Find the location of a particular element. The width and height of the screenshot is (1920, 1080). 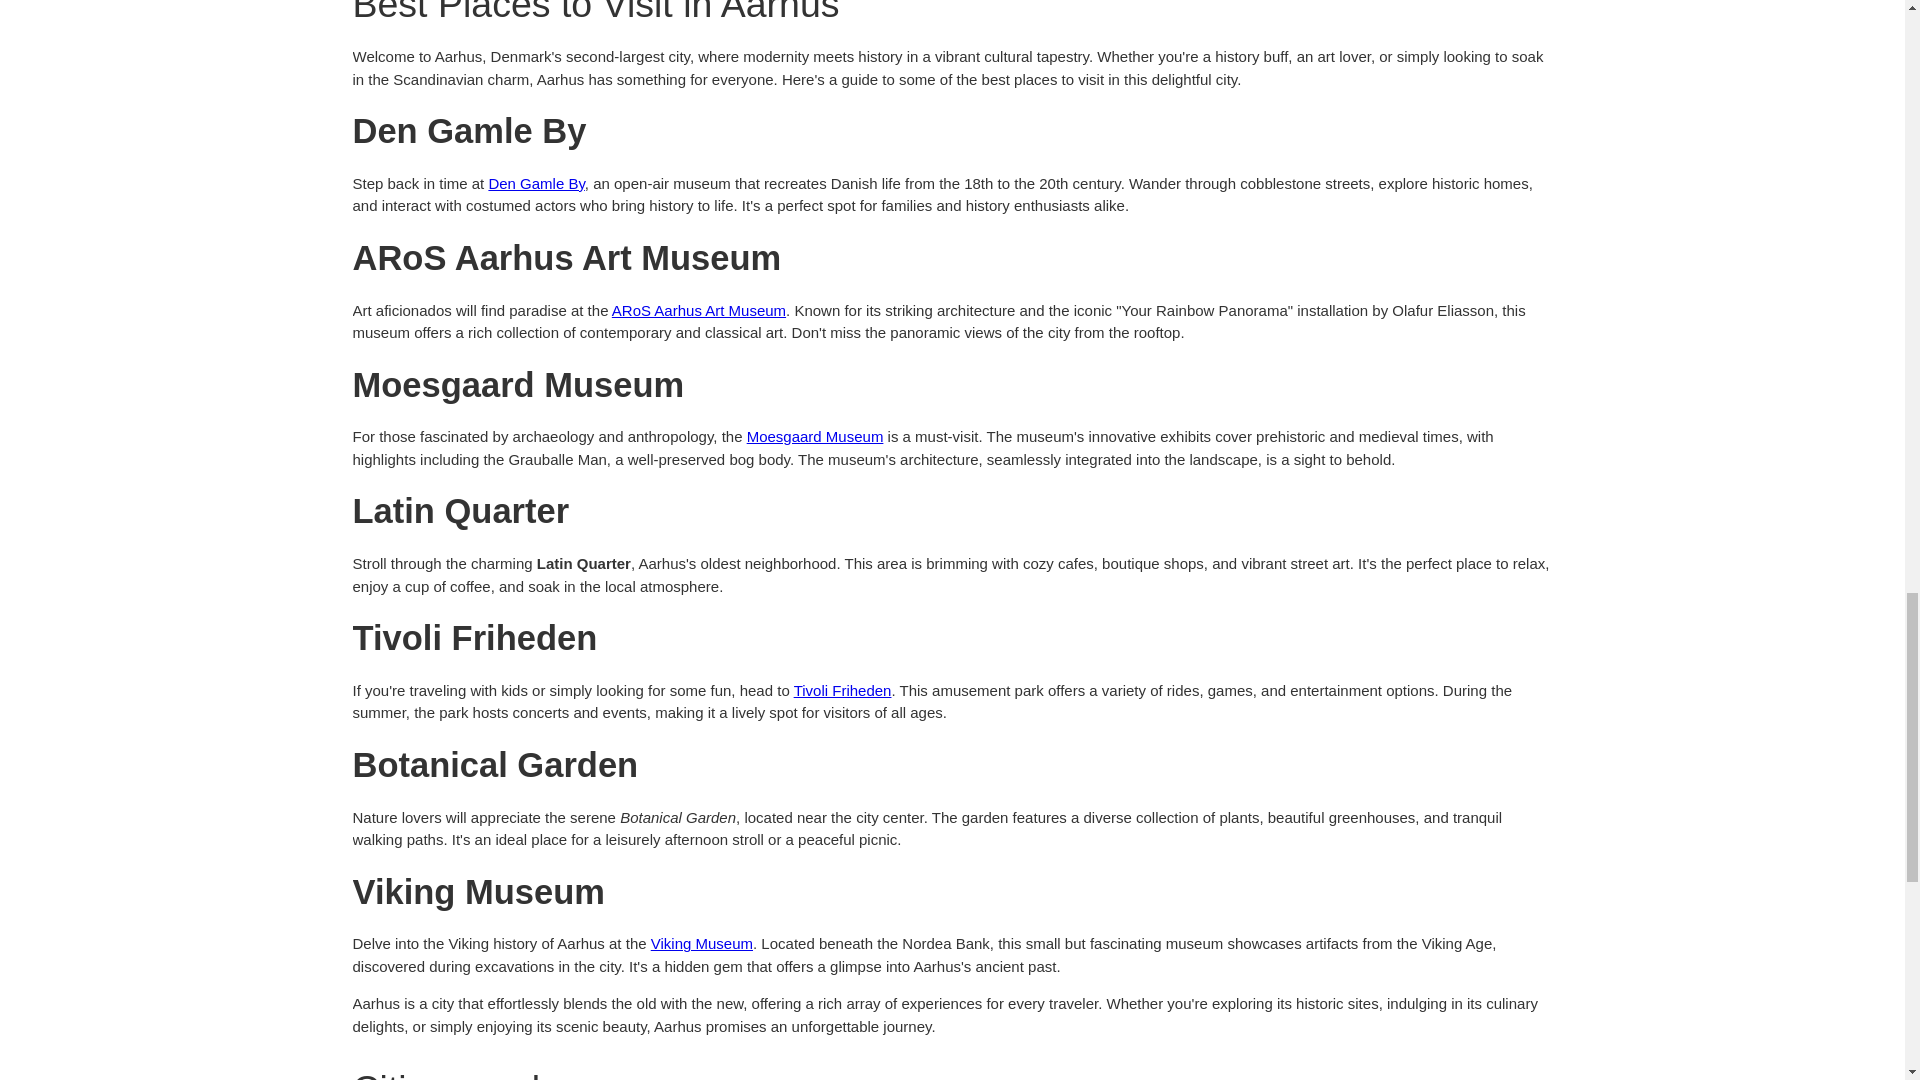

ARoS Aarhus Art Museum is located at coordinates (698, 310).